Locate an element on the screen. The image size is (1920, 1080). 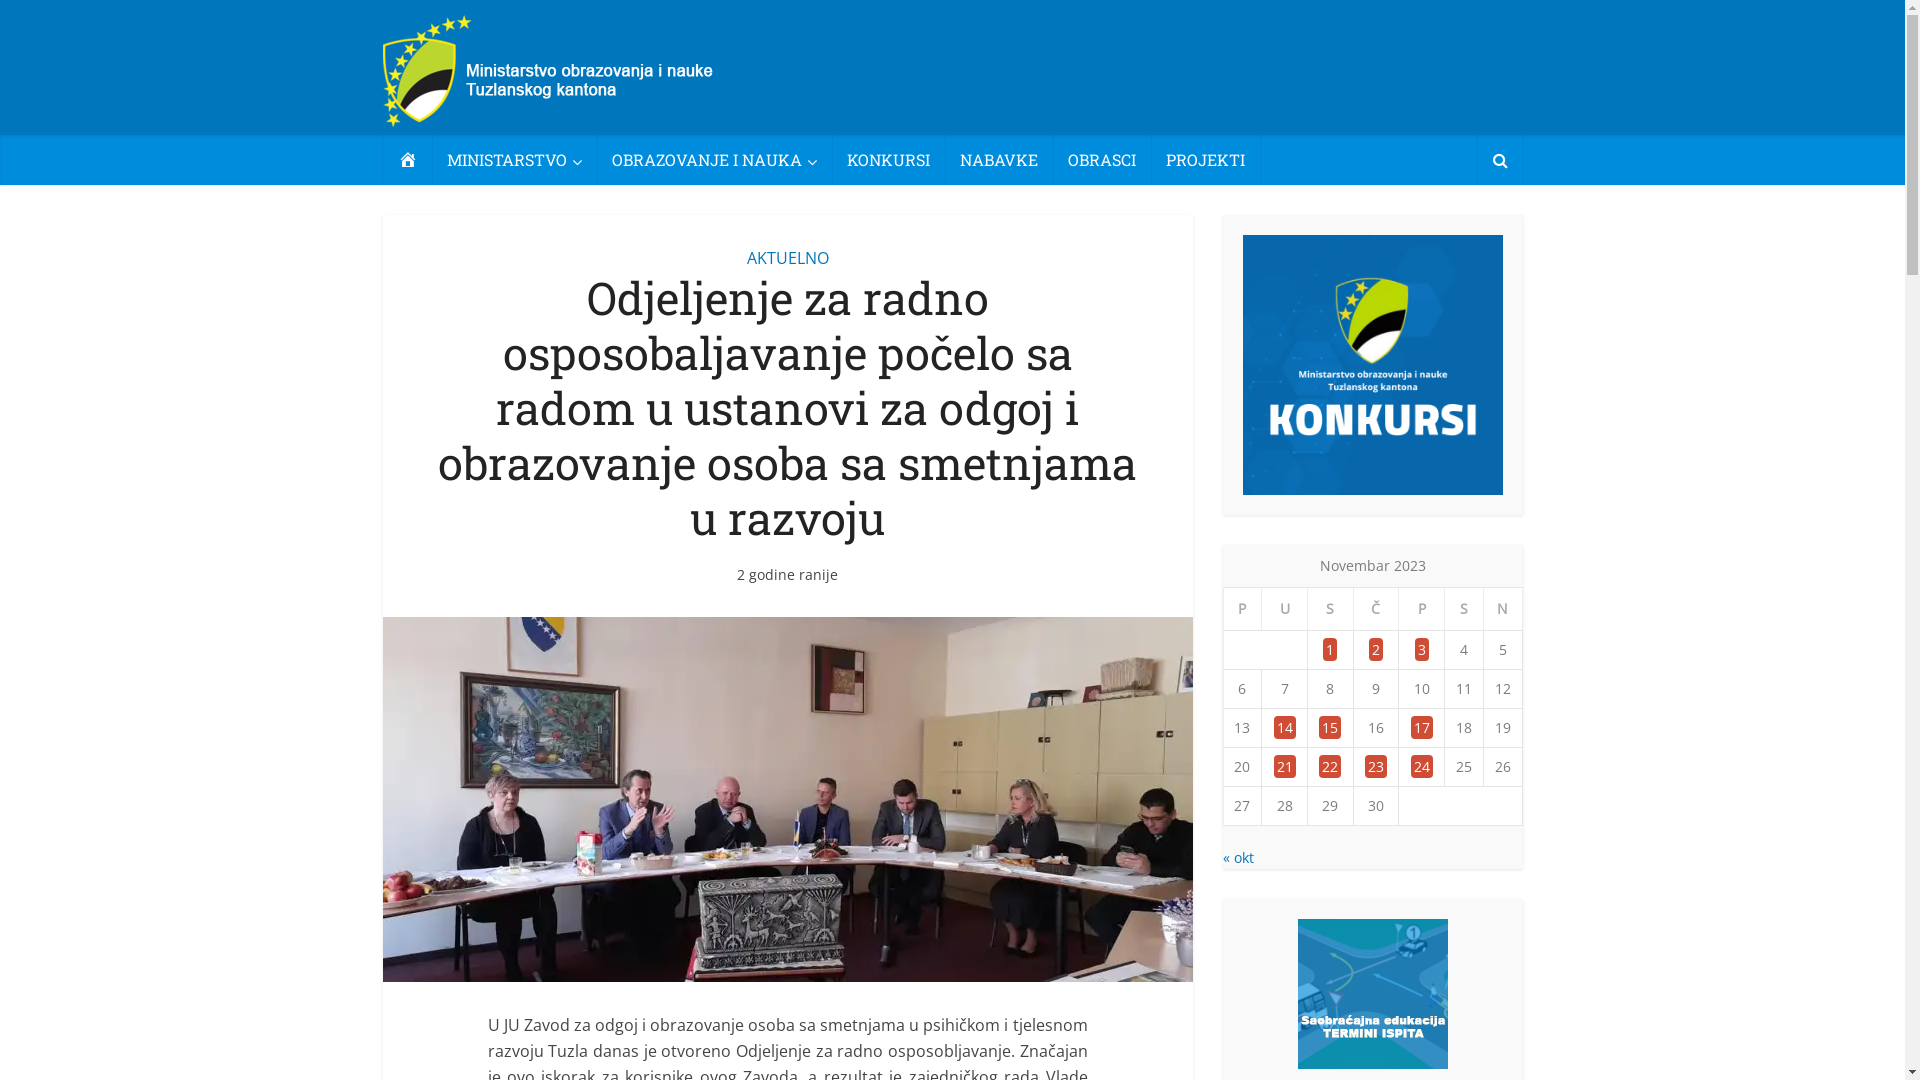
PROJEKTI is located at coordinates (1204, 160).